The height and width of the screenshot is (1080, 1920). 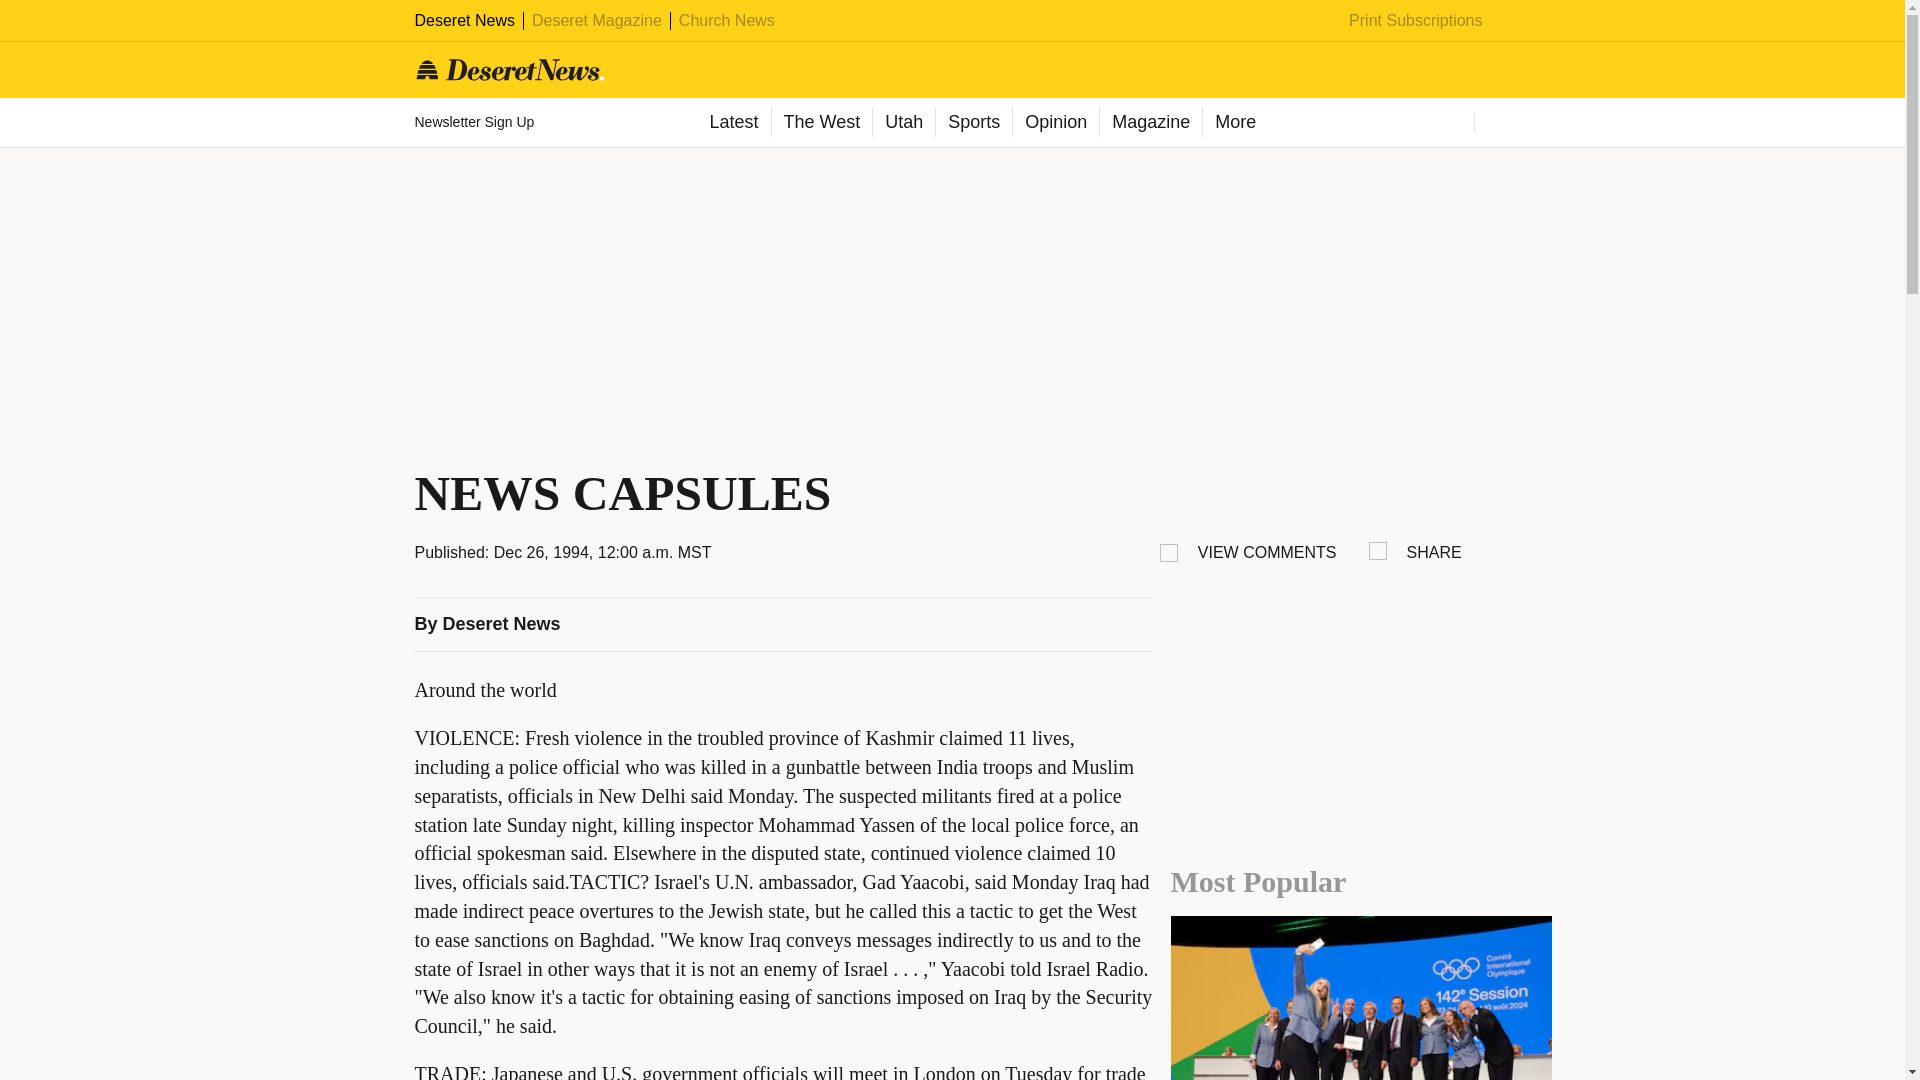 I want to click on Opinion, so click(x=1054, y=122).